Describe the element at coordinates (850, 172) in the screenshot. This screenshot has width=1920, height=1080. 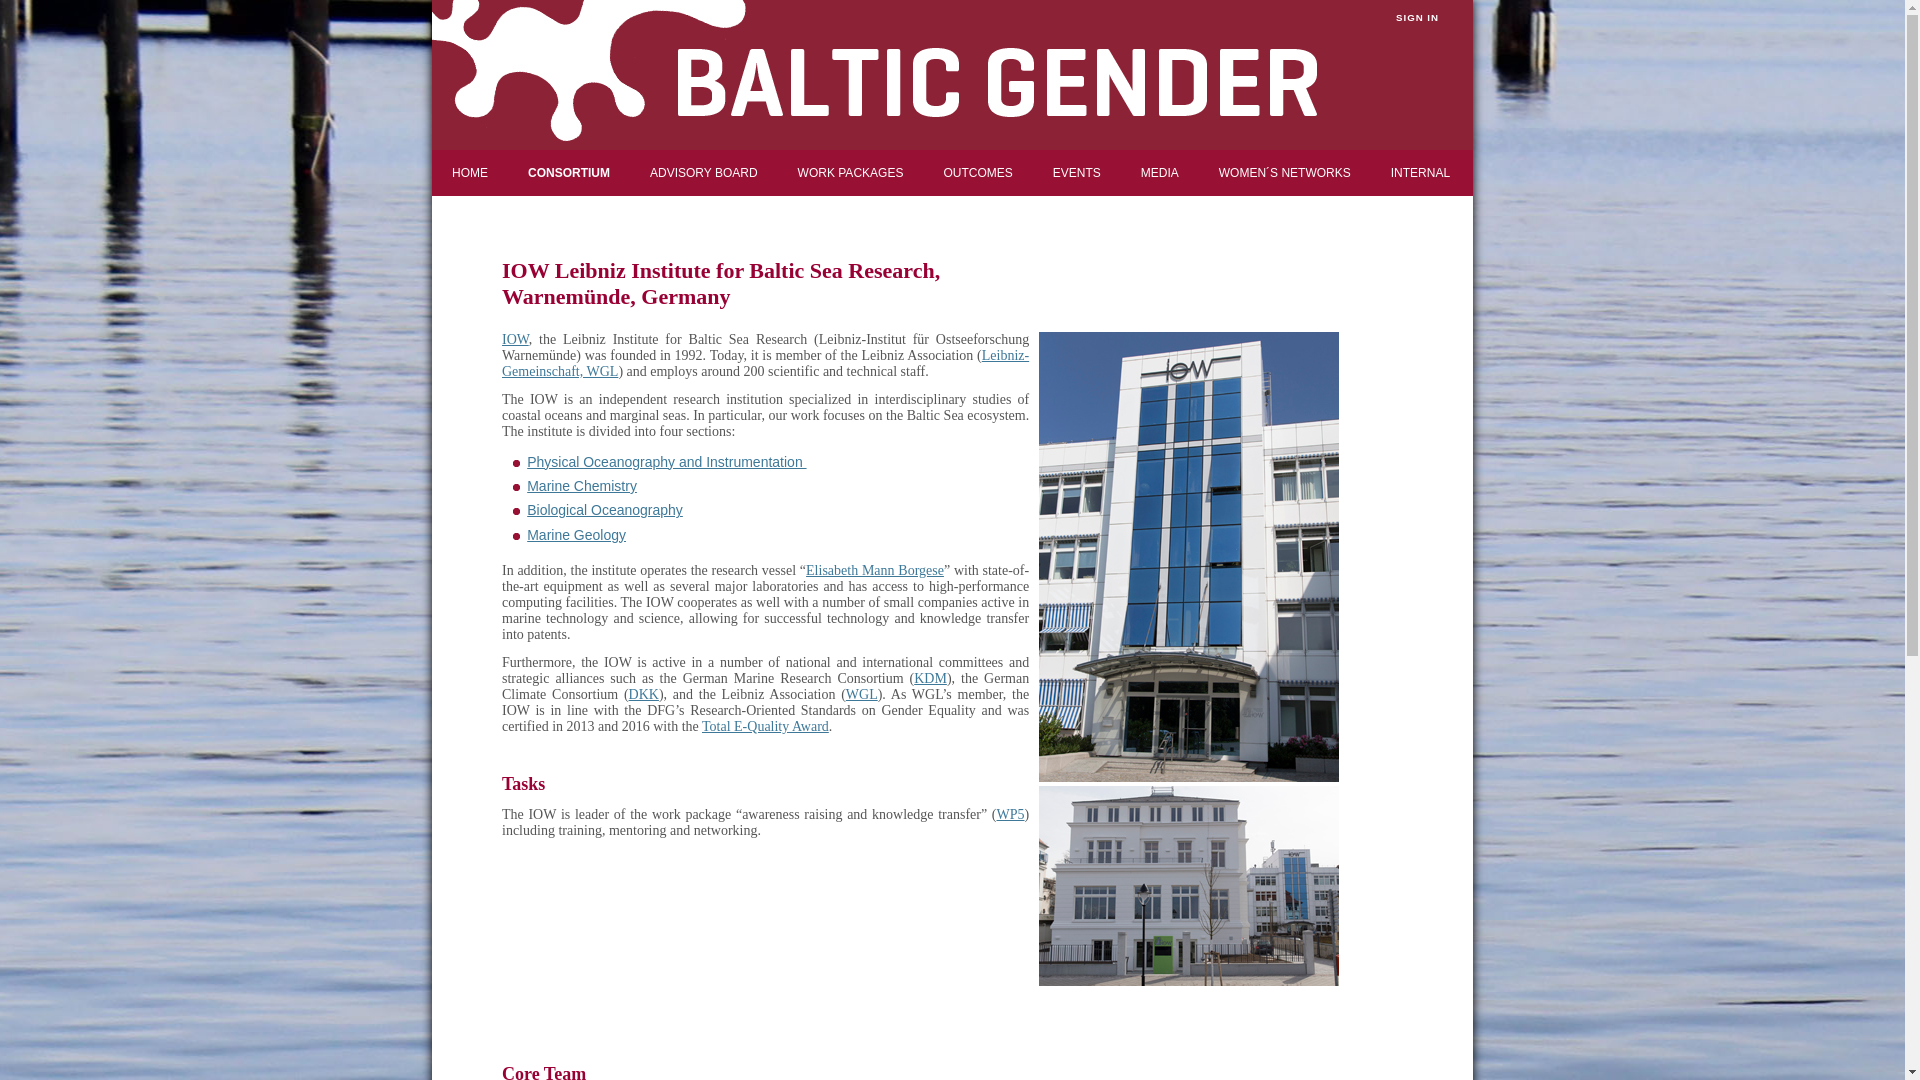
I see `WORK PACKAGES` at that location.